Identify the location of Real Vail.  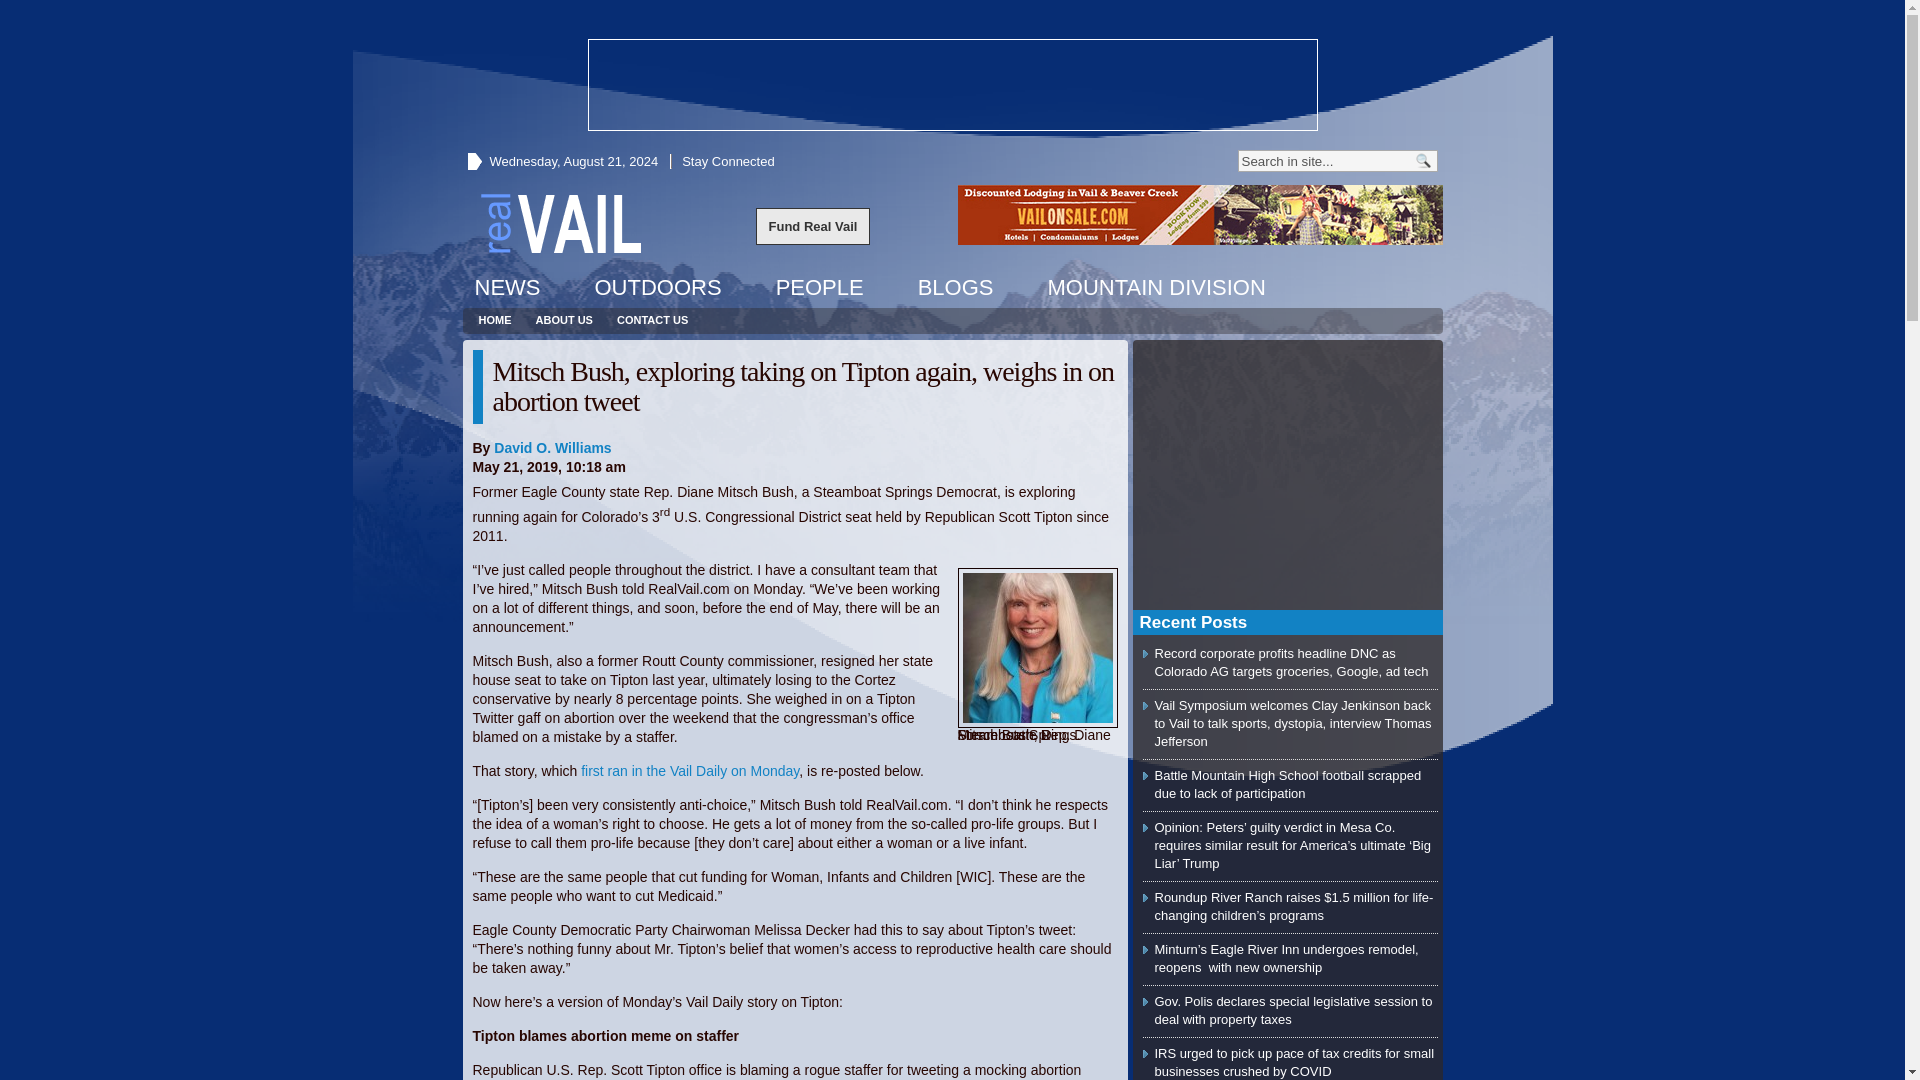
(560, 222).